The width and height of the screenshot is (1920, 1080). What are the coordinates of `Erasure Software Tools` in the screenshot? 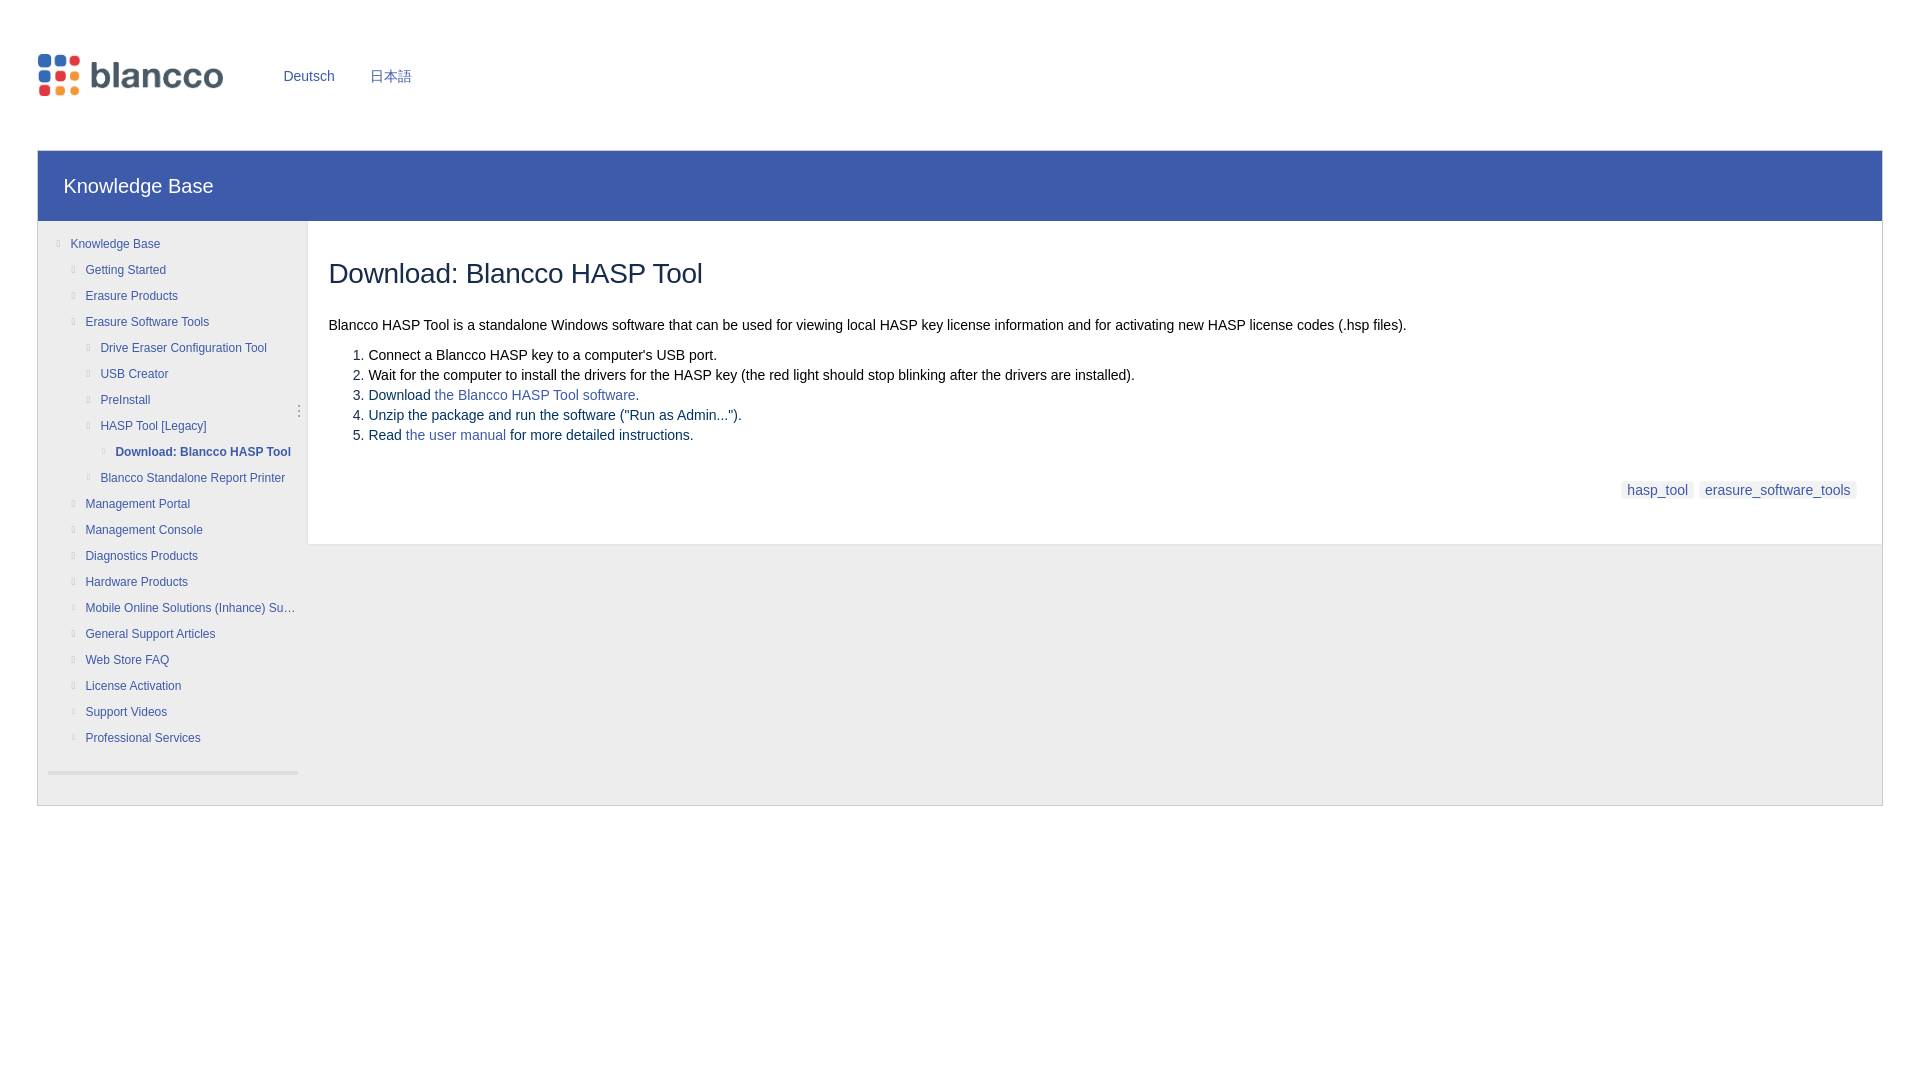 It's located at (190, 321).